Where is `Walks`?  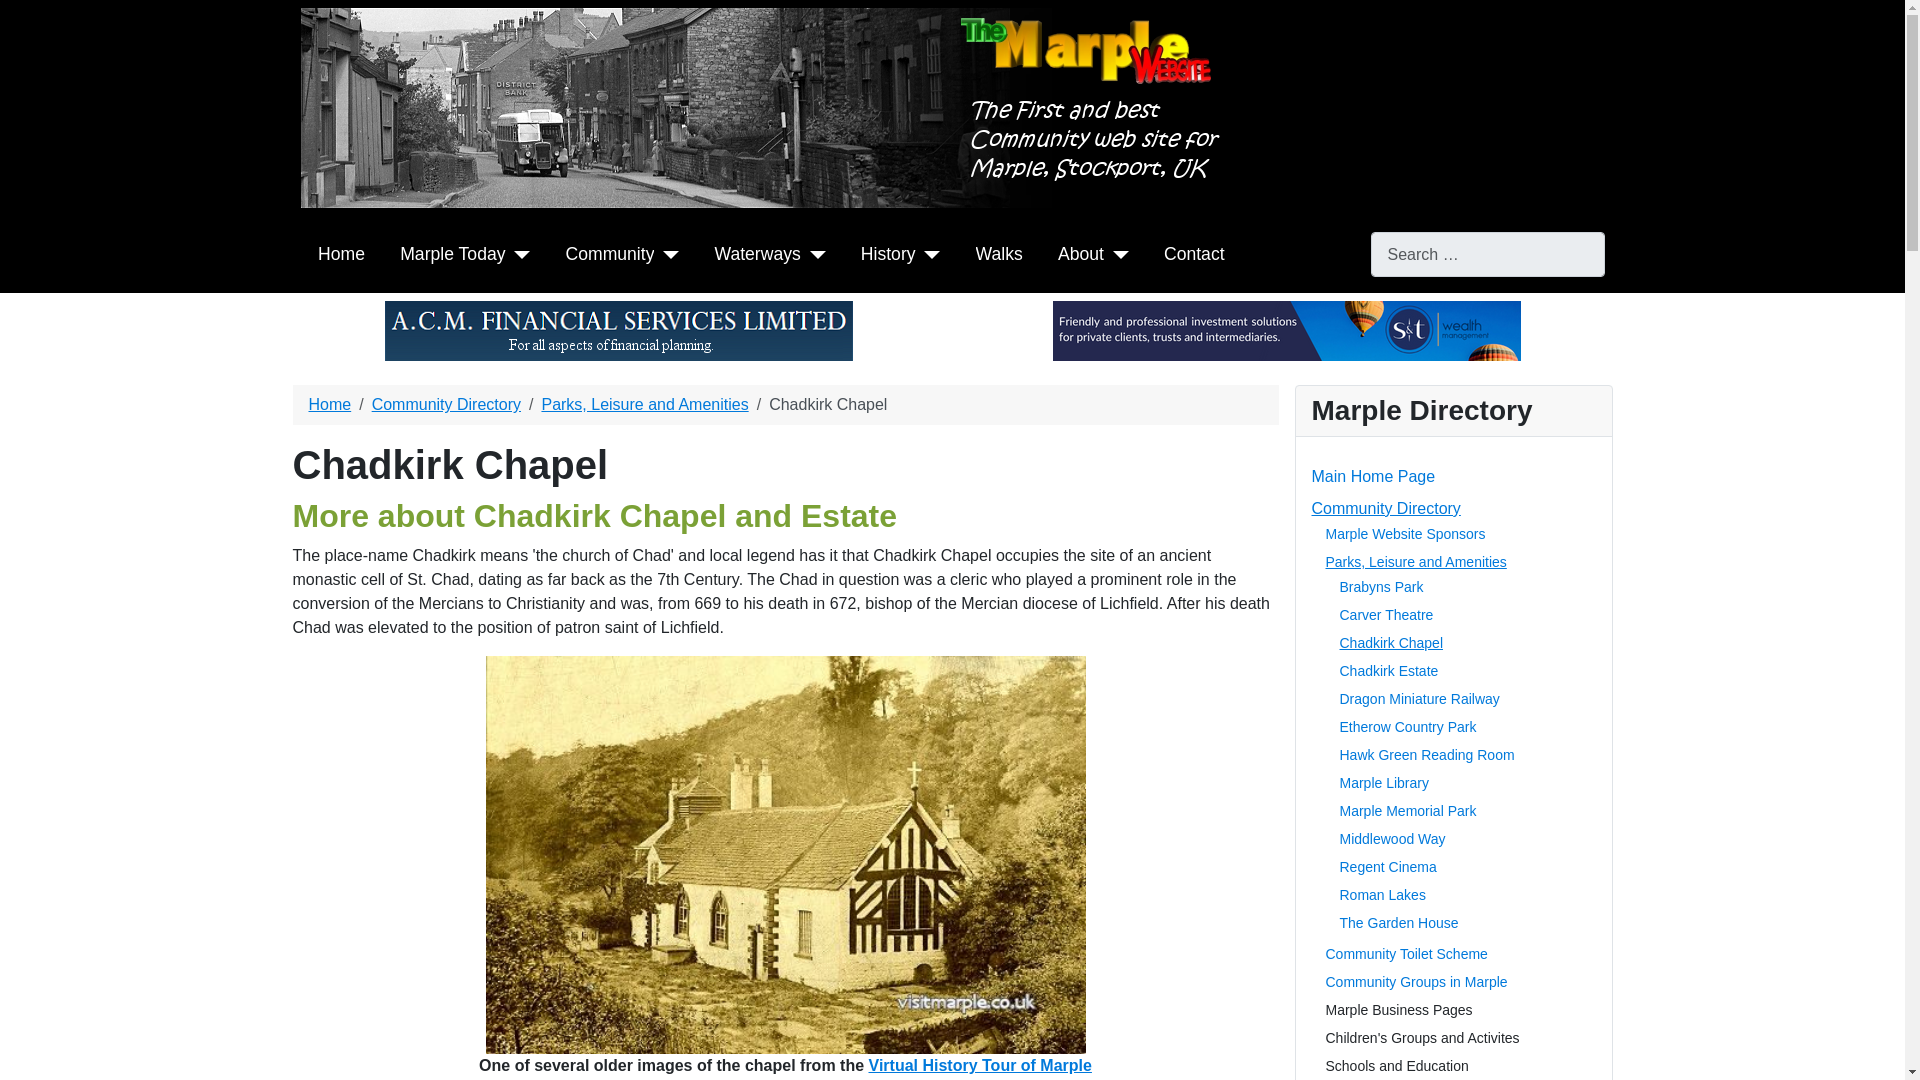
Walks is located at coordinates (999, 253).